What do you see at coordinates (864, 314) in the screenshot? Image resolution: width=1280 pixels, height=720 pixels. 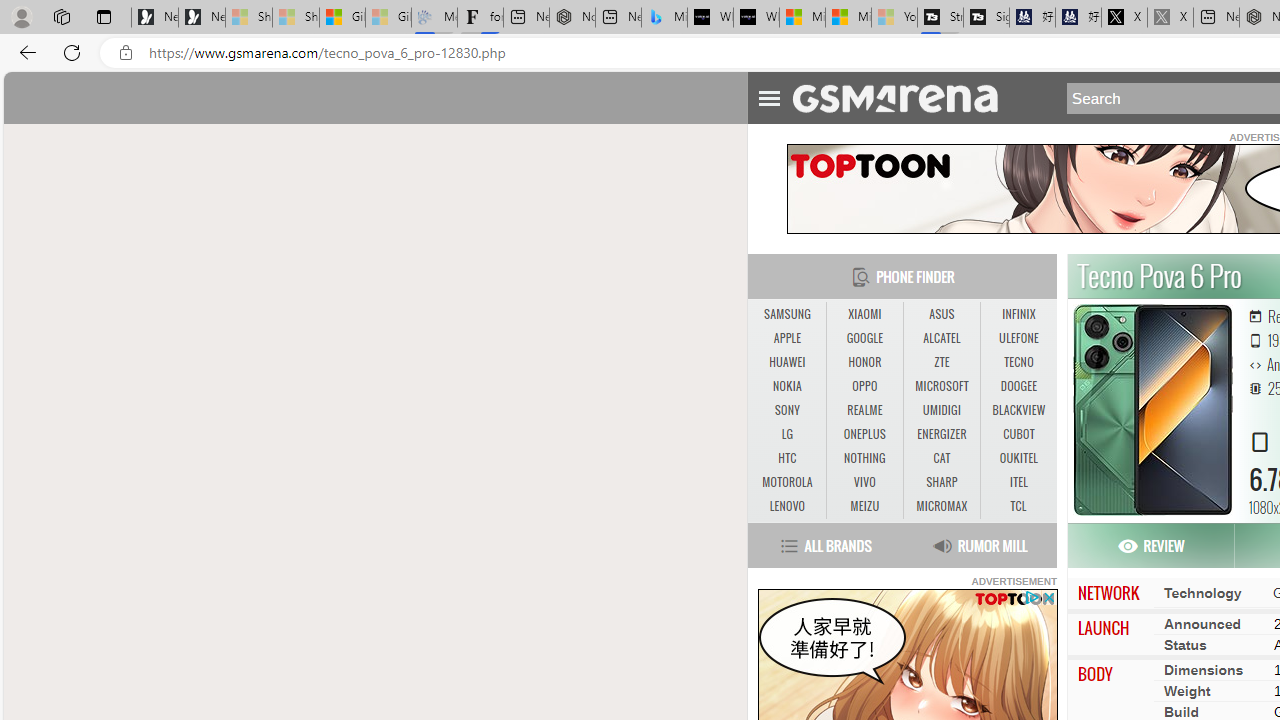 I see `XIAOMI` at bounding box center [864, 314].